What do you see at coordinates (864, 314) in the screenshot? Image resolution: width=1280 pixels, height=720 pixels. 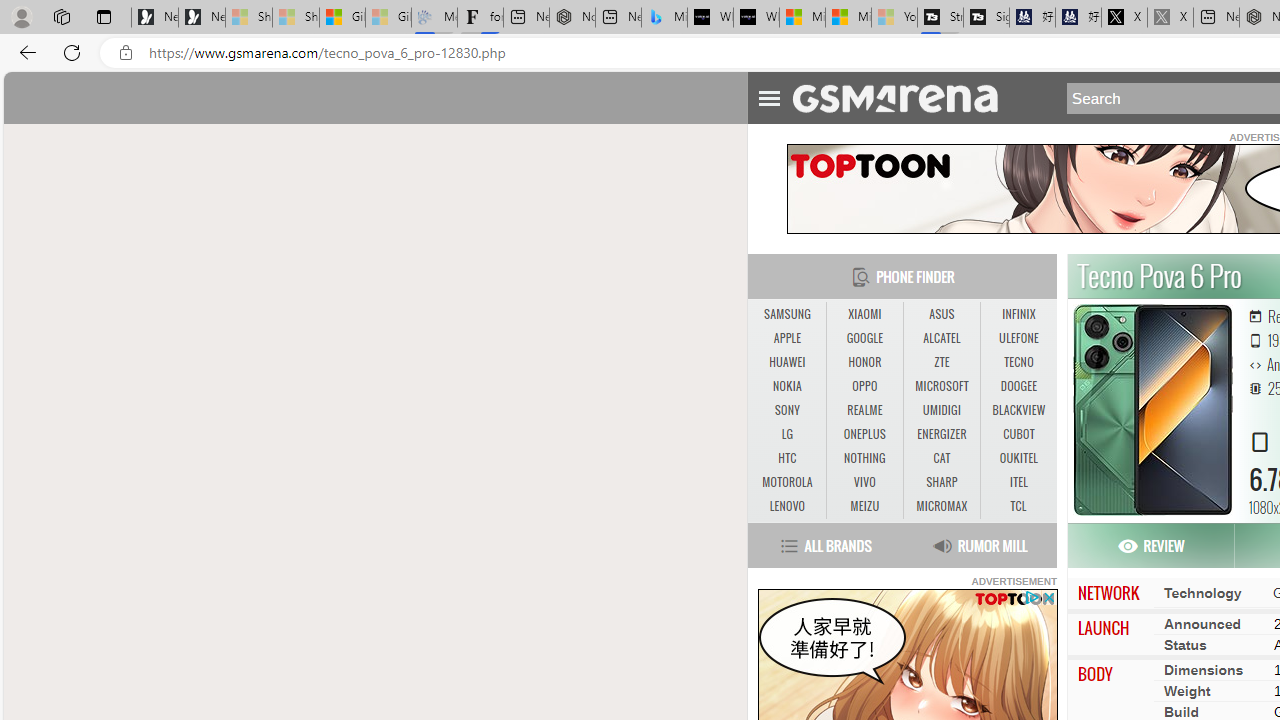 I see `XIAOMI` at bounding box center [864, 314].